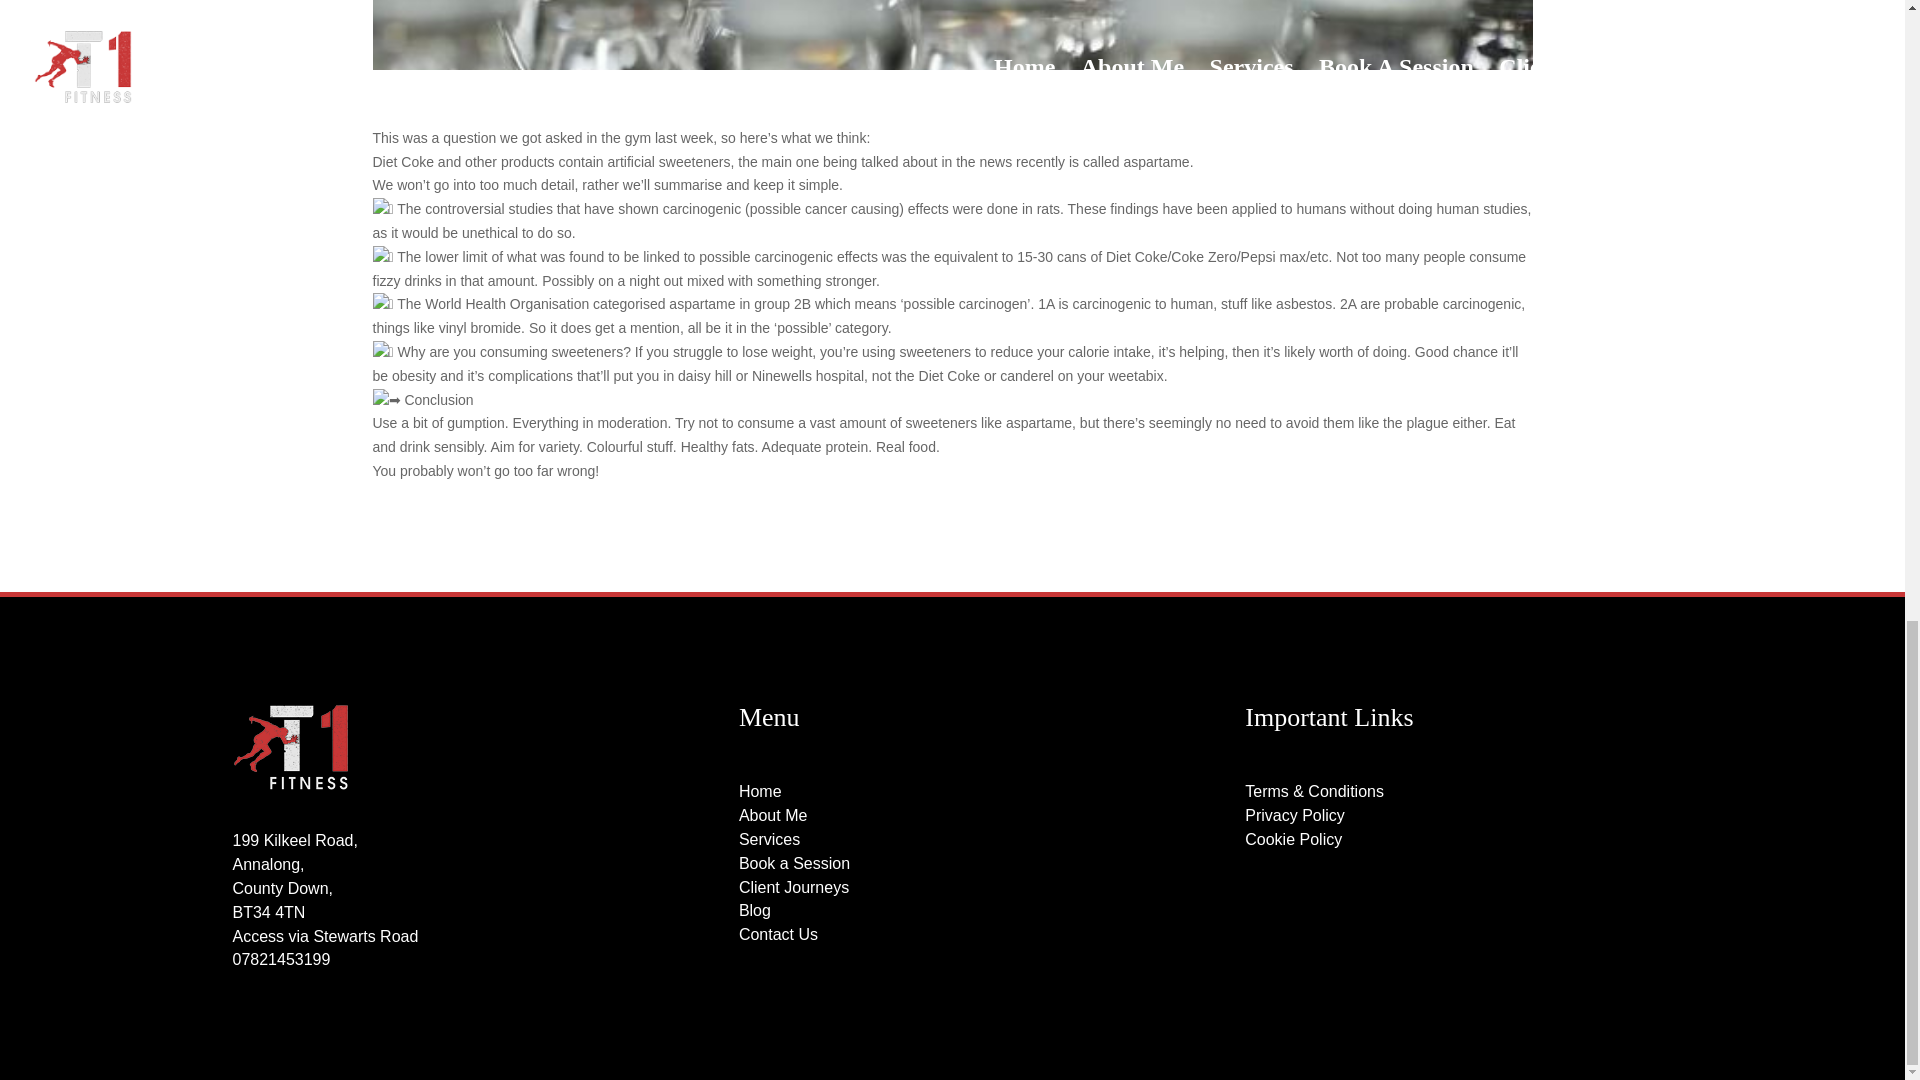 The height and width of the screenshot is (1080, 1920). What do you see at coordinates (952, 35) in the screenshot?
I see `placeholder-blog` at bounding box center [952, 35].